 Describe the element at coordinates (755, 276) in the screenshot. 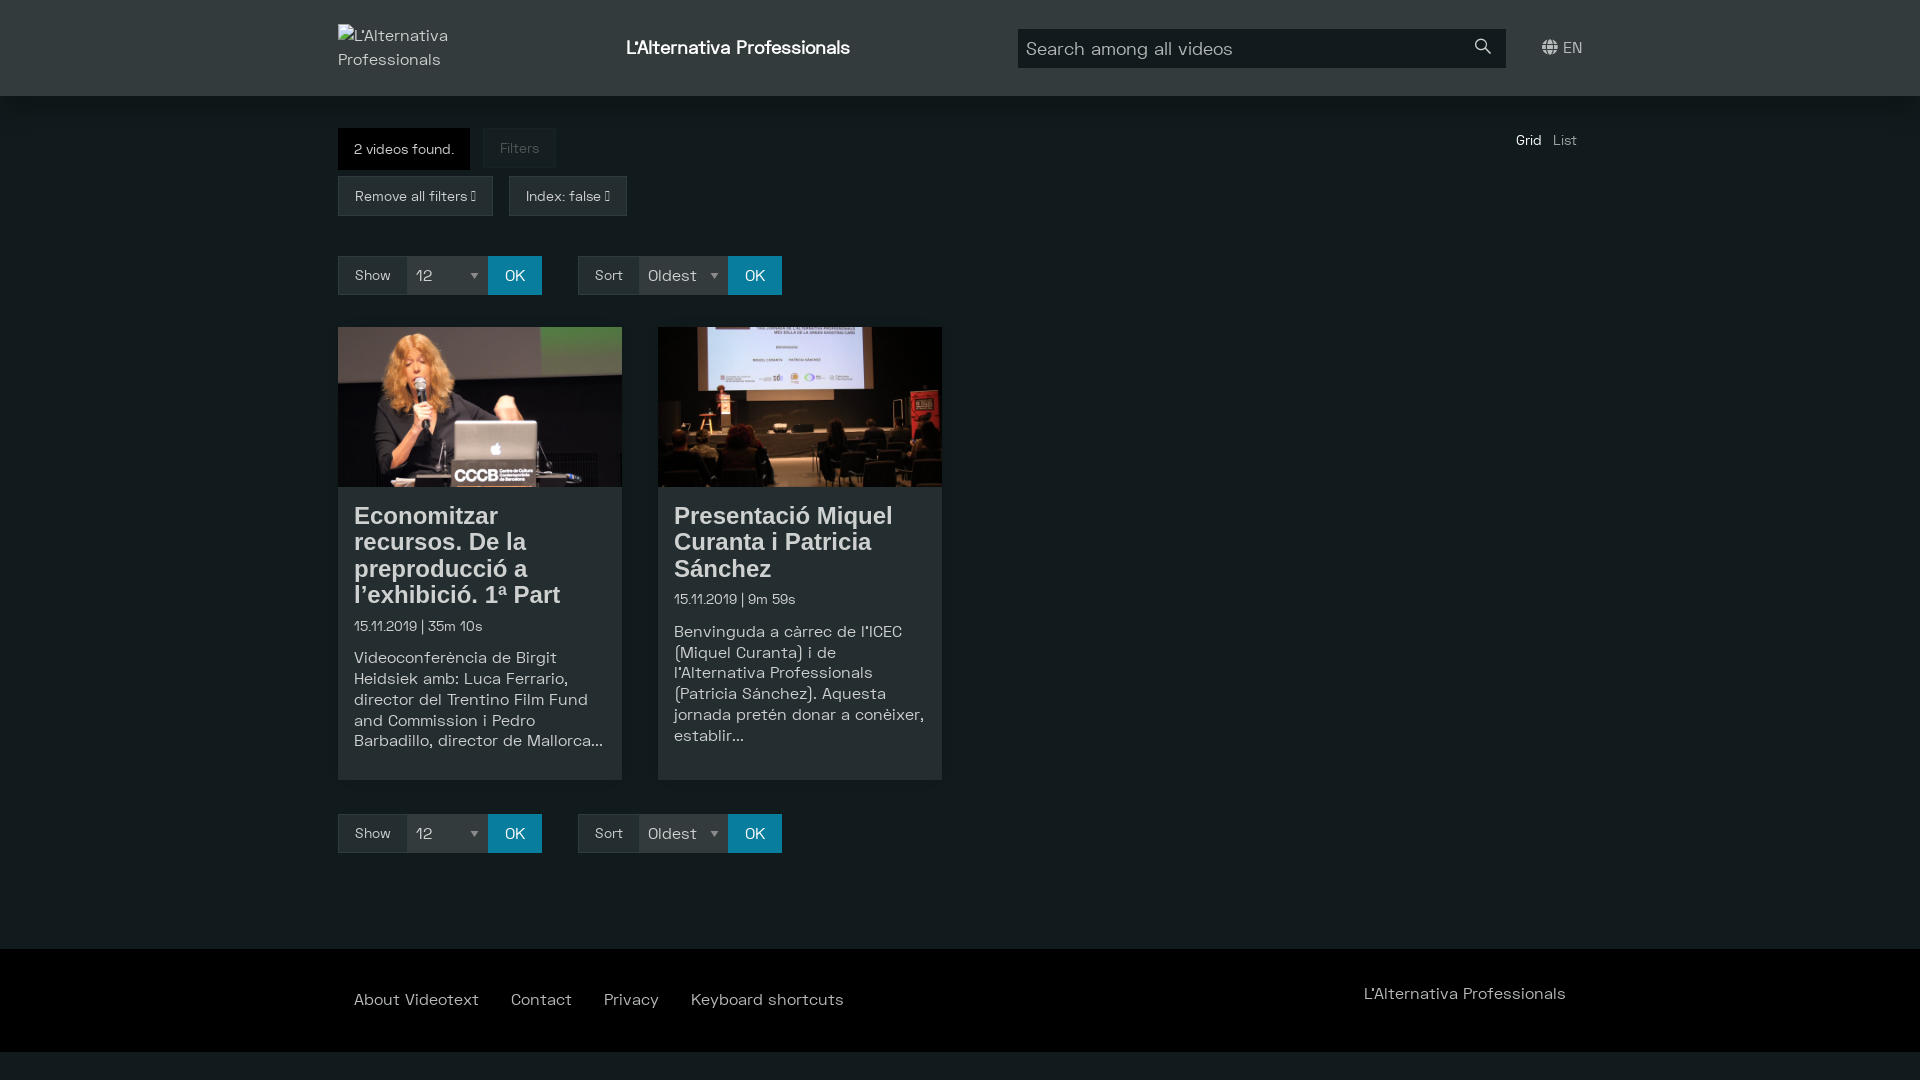

I see `OK` at that location.